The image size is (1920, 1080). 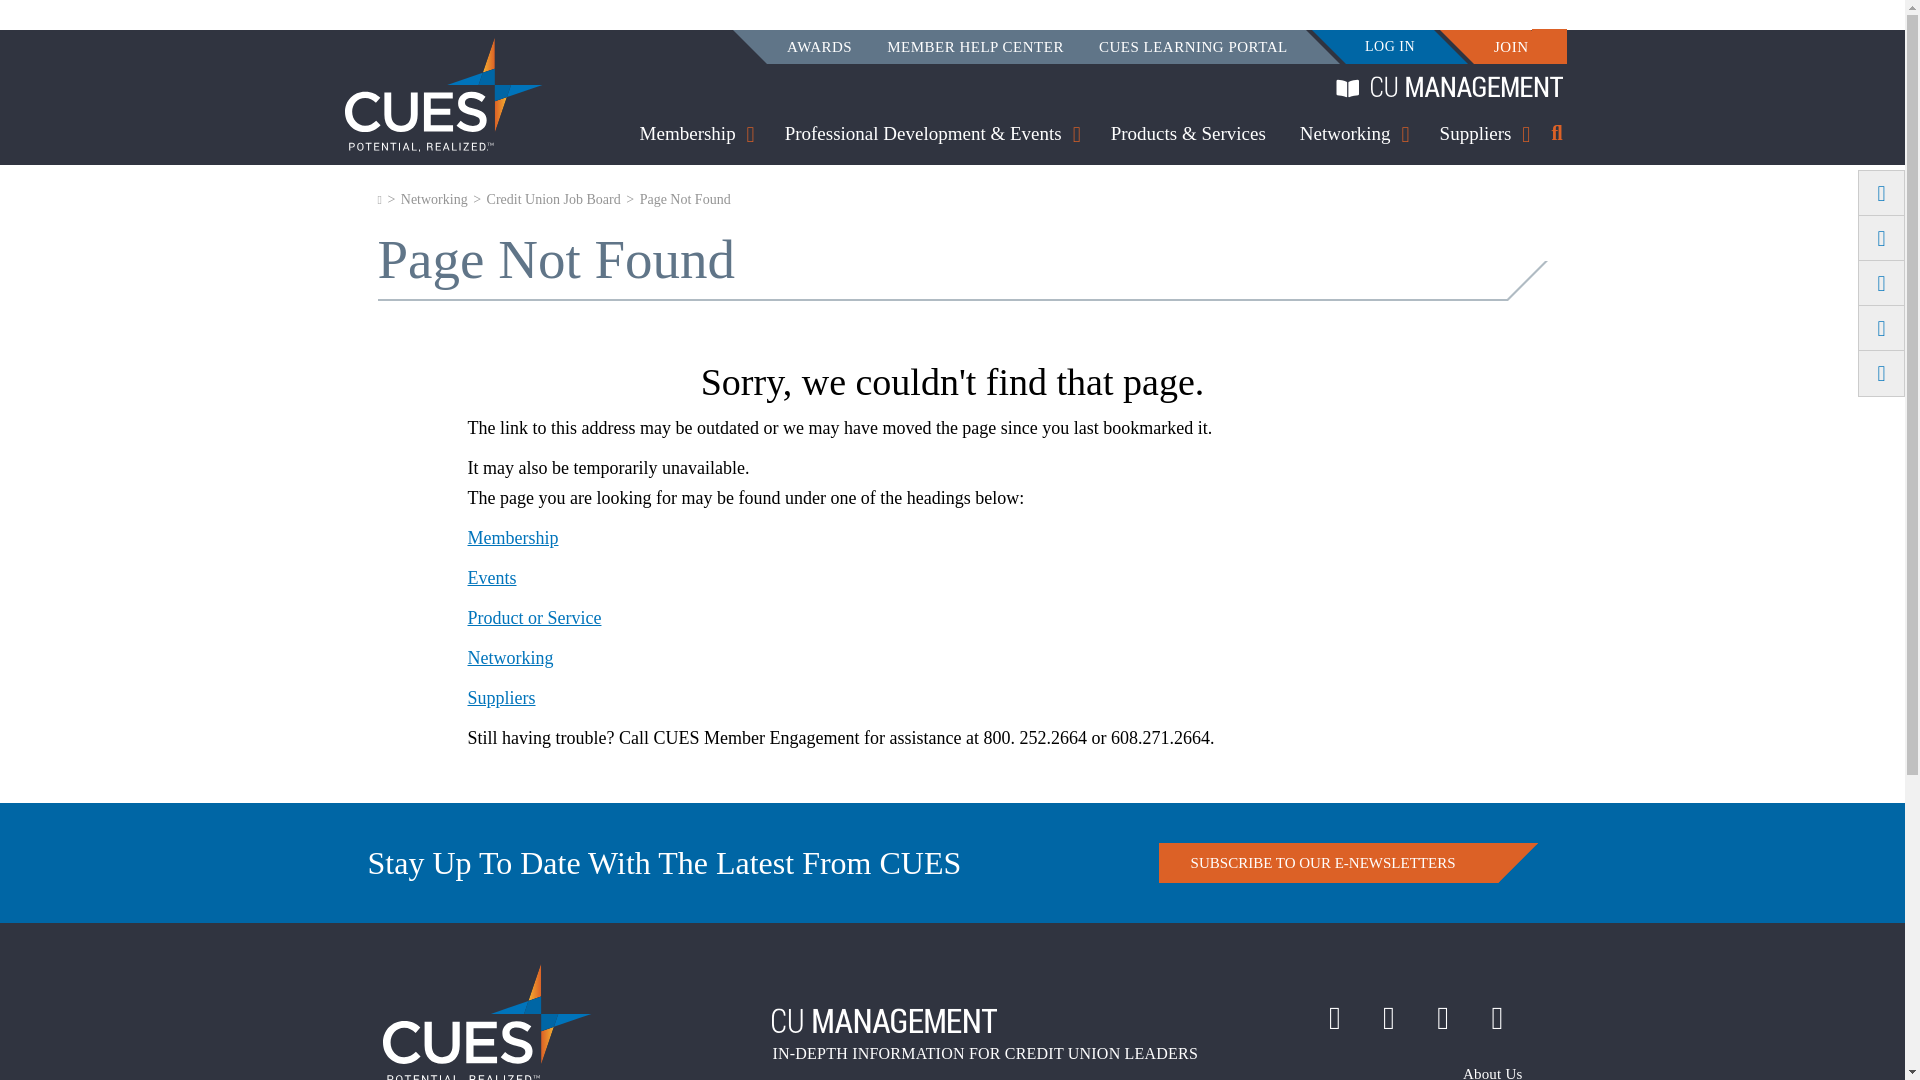 What do you see at coordinates (1510, 48) in the screenshot?
I see `JOIN` at bounding box center [1510, 48].